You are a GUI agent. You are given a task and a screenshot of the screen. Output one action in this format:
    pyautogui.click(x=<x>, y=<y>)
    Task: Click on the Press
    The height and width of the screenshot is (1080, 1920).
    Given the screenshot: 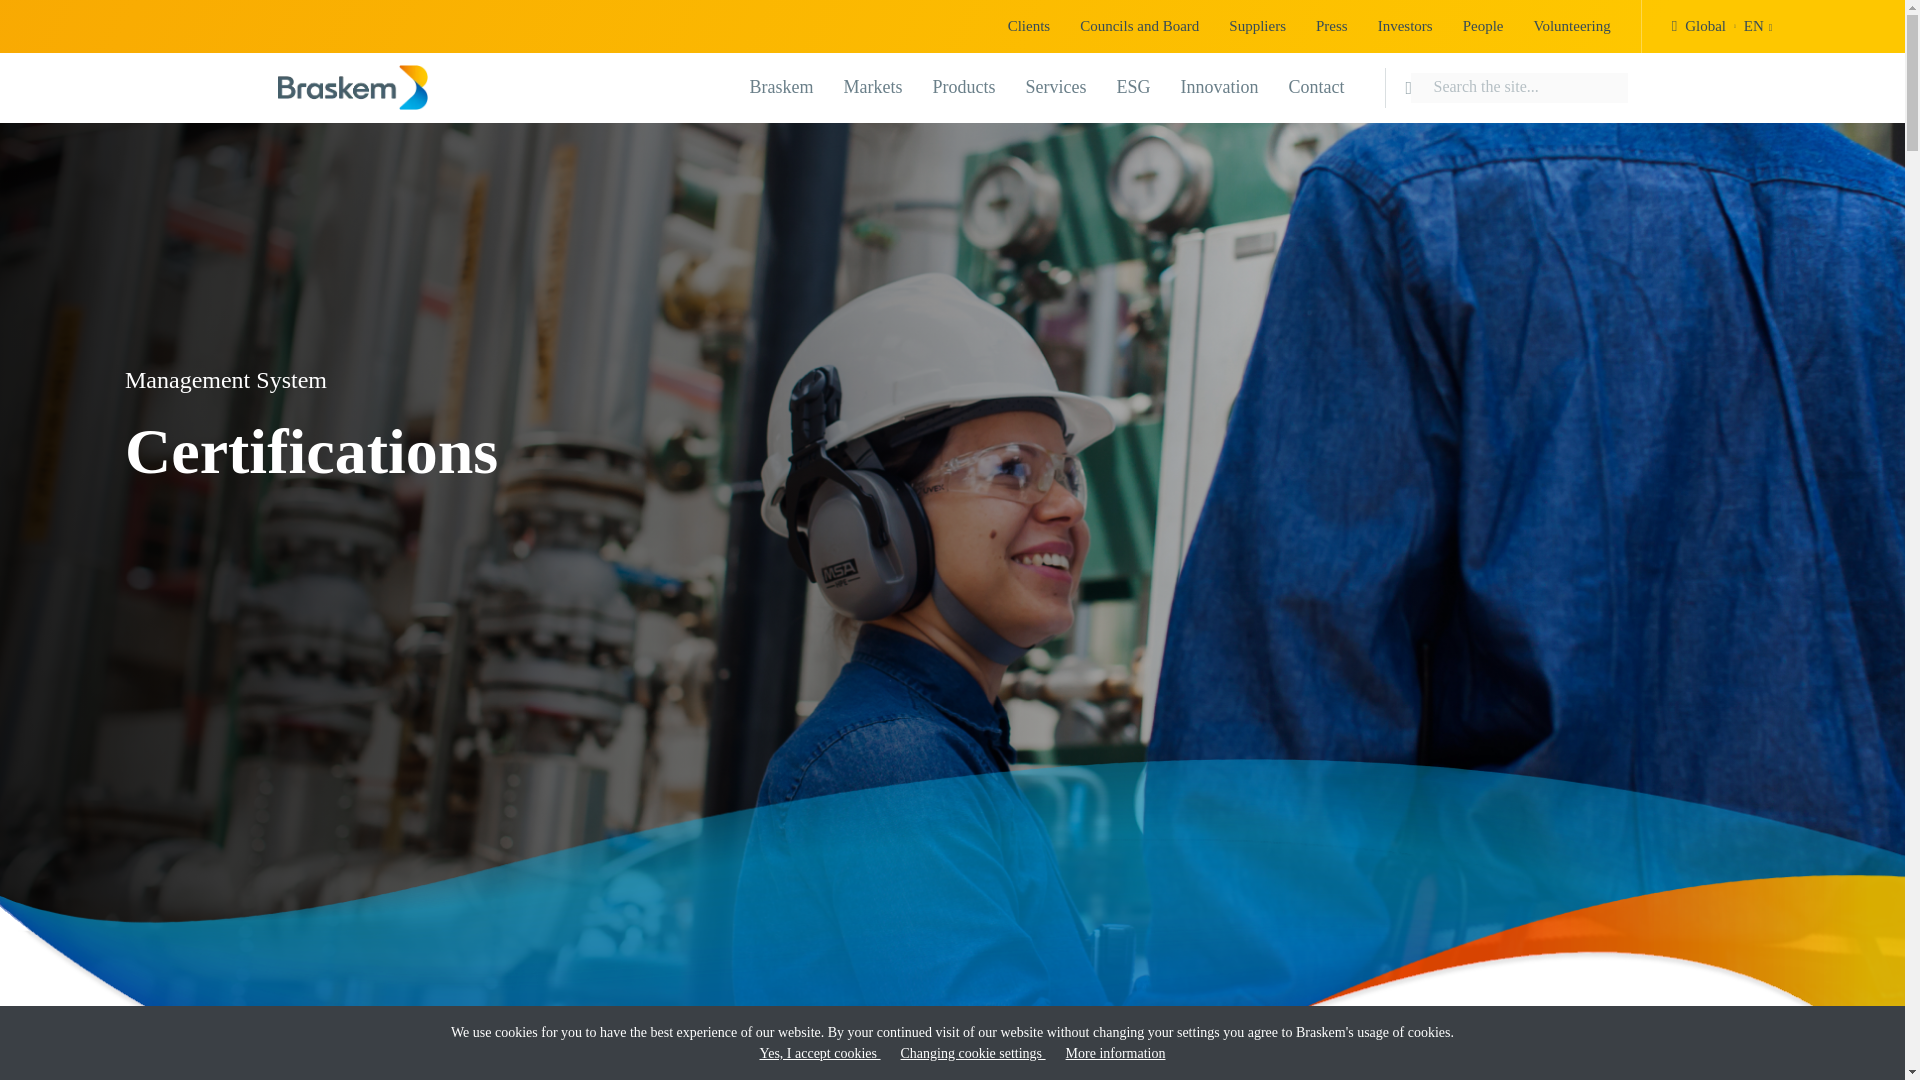 What is the action you would take?
    pyautogui.click(x=1722, y=26)
    